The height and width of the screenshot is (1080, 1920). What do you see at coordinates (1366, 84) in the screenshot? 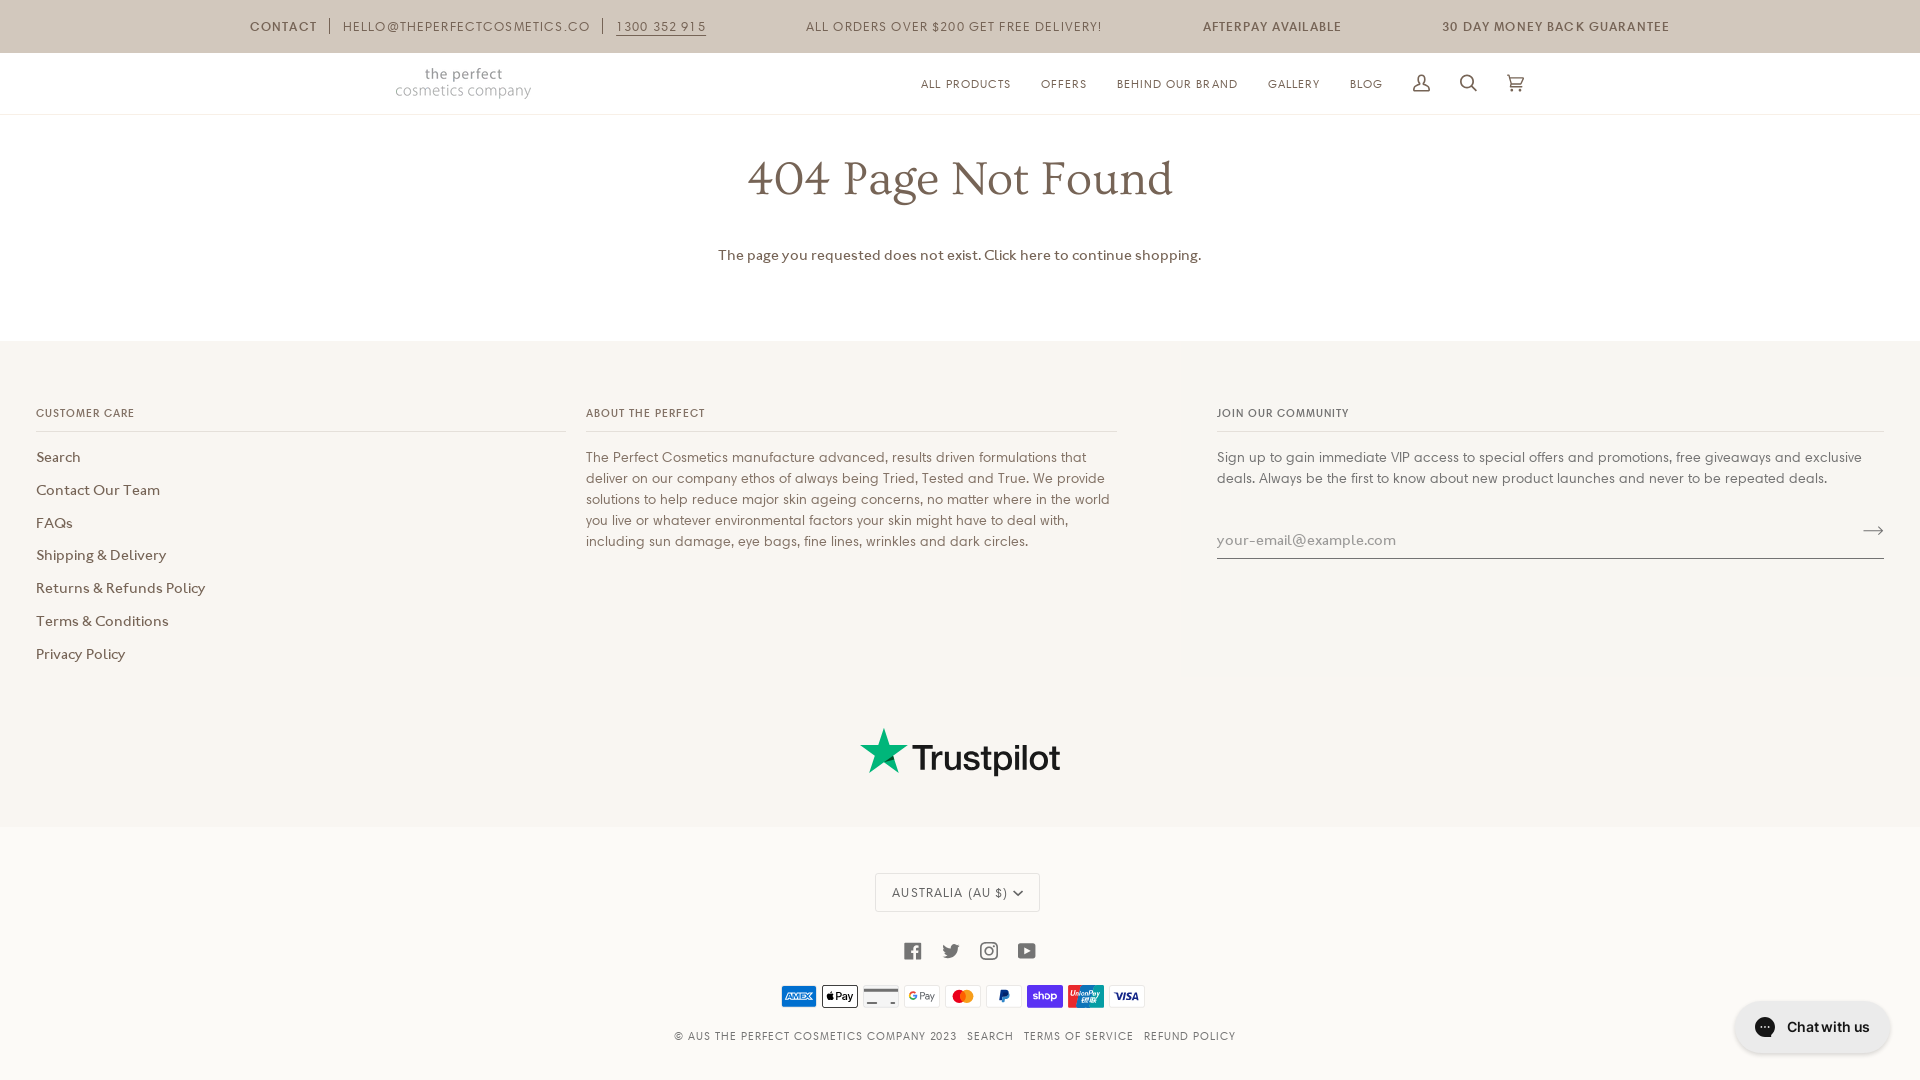
I see `BLOG` at bounding box center [1366, 84].